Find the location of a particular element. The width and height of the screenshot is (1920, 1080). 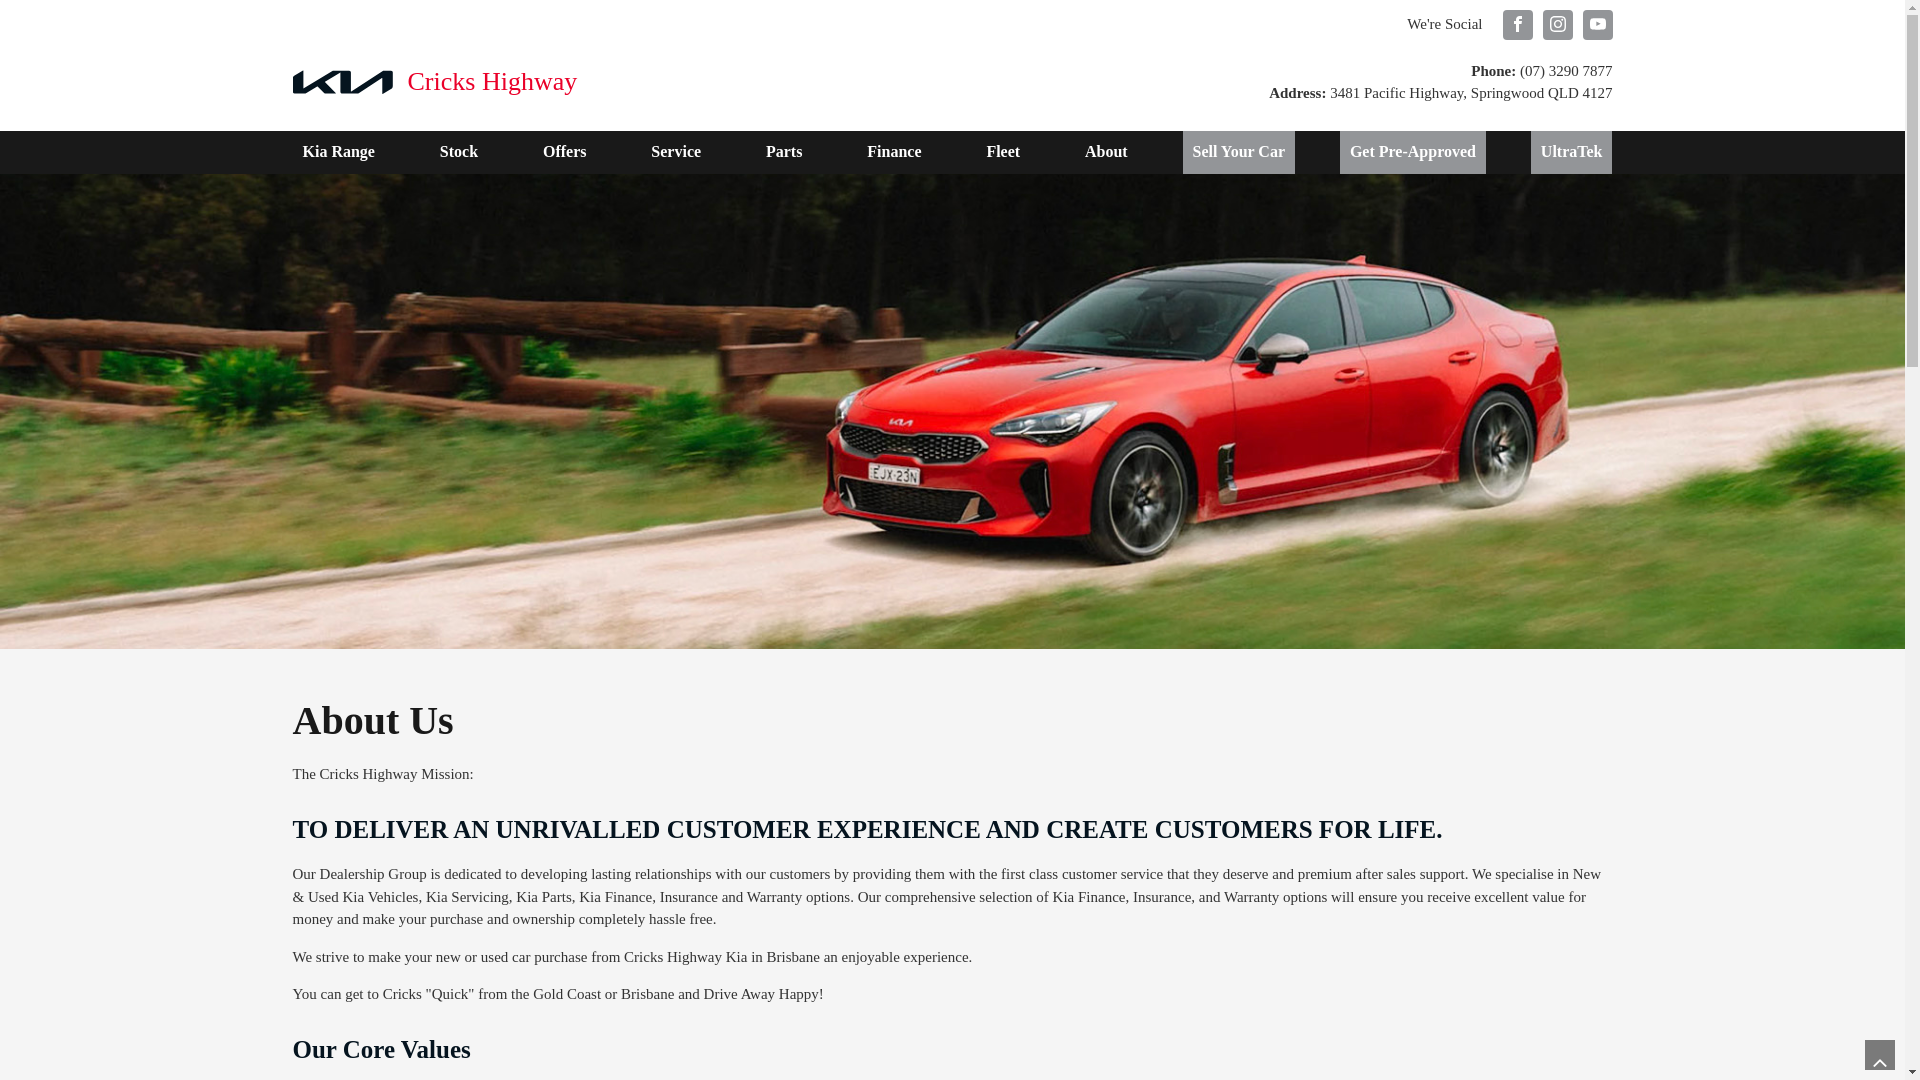

(07) 3290 7877 is located at coordinates (1564, 70).